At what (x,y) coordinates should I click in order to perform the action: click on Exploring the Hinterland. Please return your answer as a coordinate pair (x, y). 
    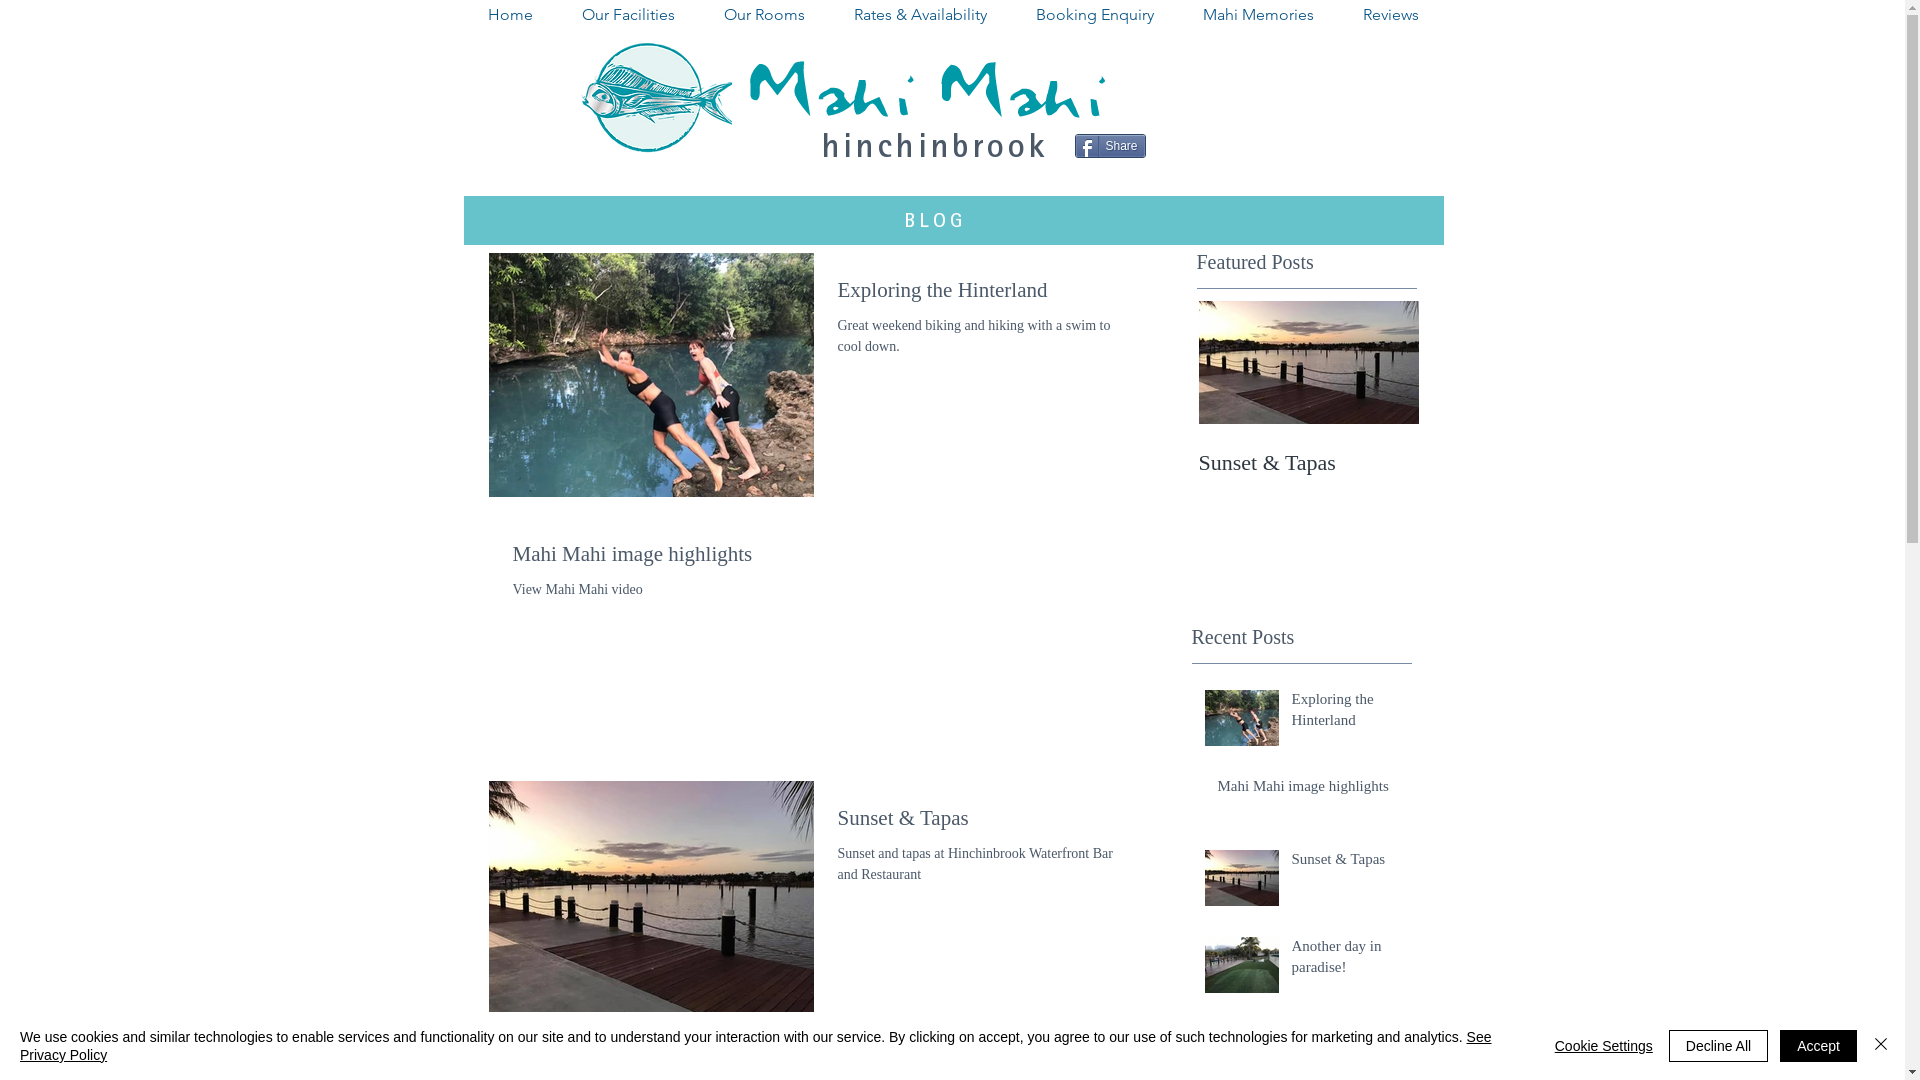
    Looking at the image, I should click on (1346, 714).